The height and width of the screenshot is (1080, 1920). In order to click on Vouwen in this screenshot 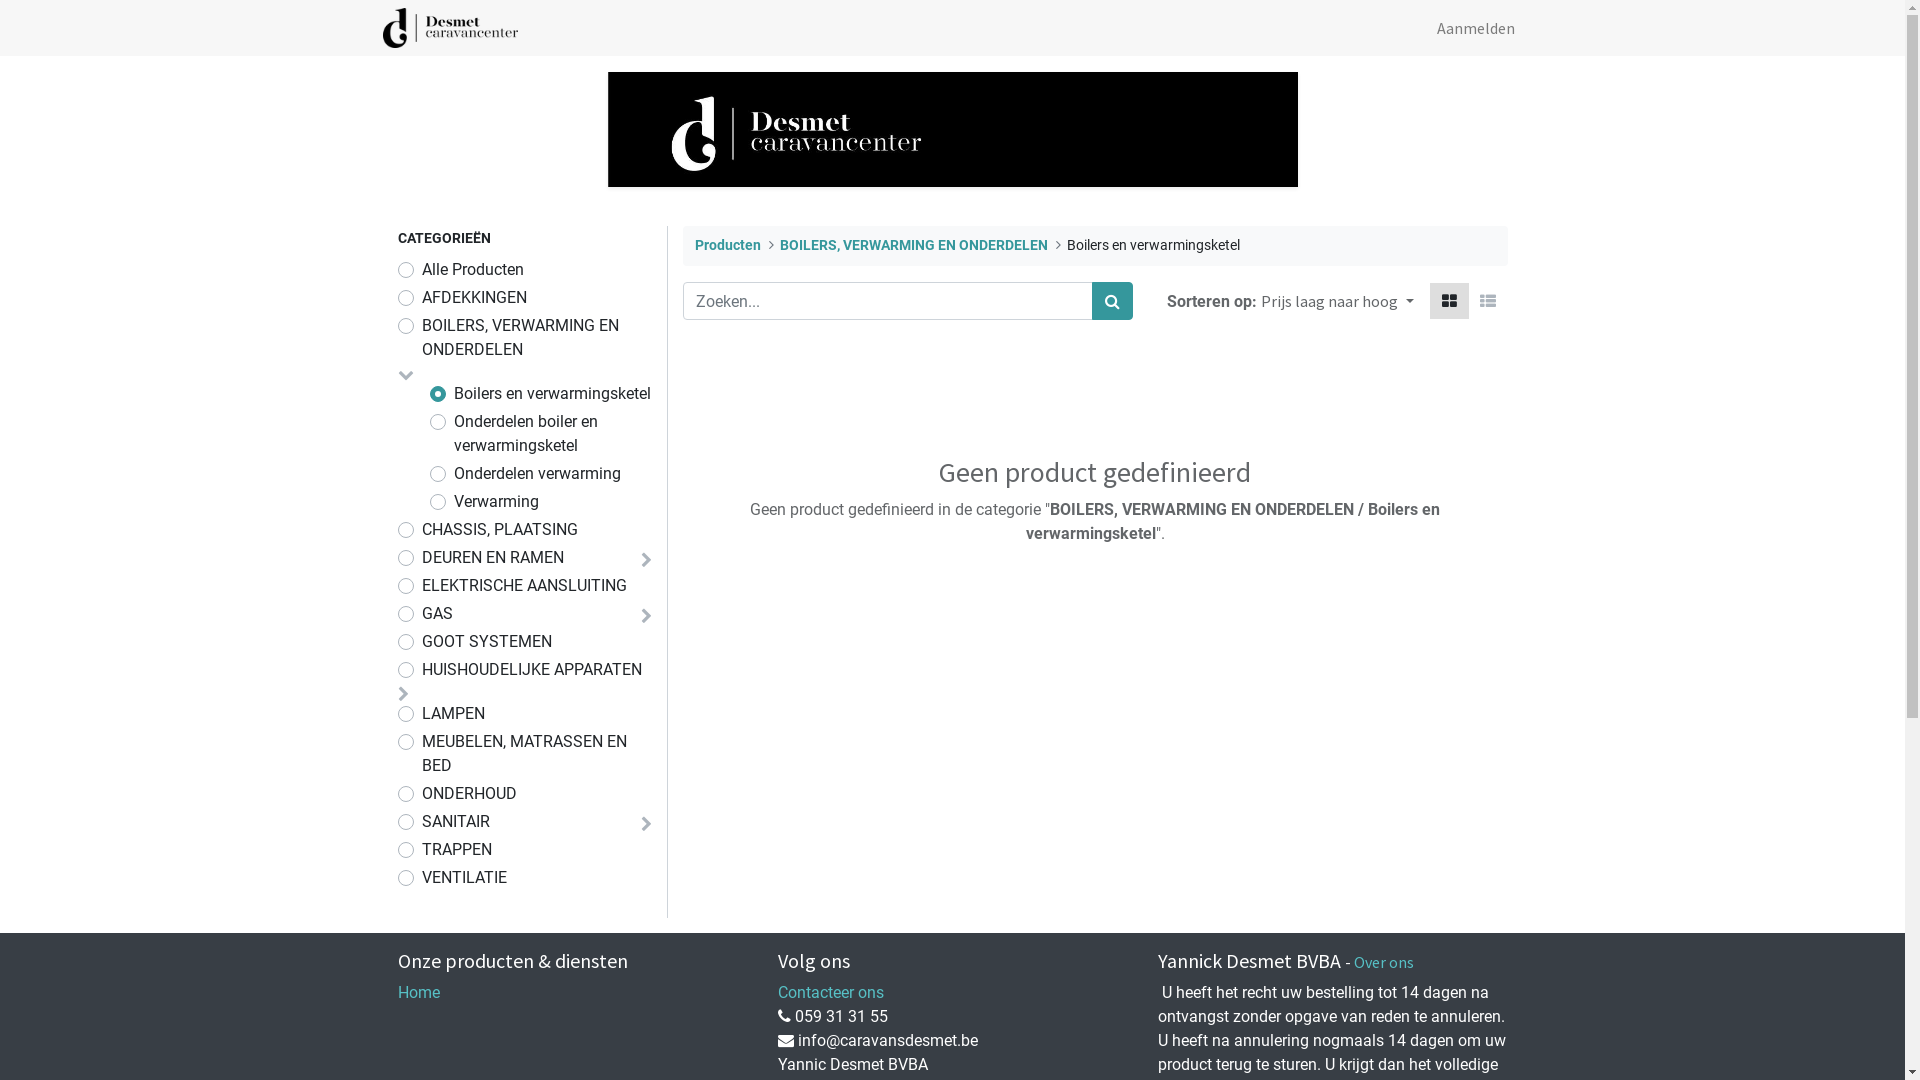, I will do `click(646, 824)`.